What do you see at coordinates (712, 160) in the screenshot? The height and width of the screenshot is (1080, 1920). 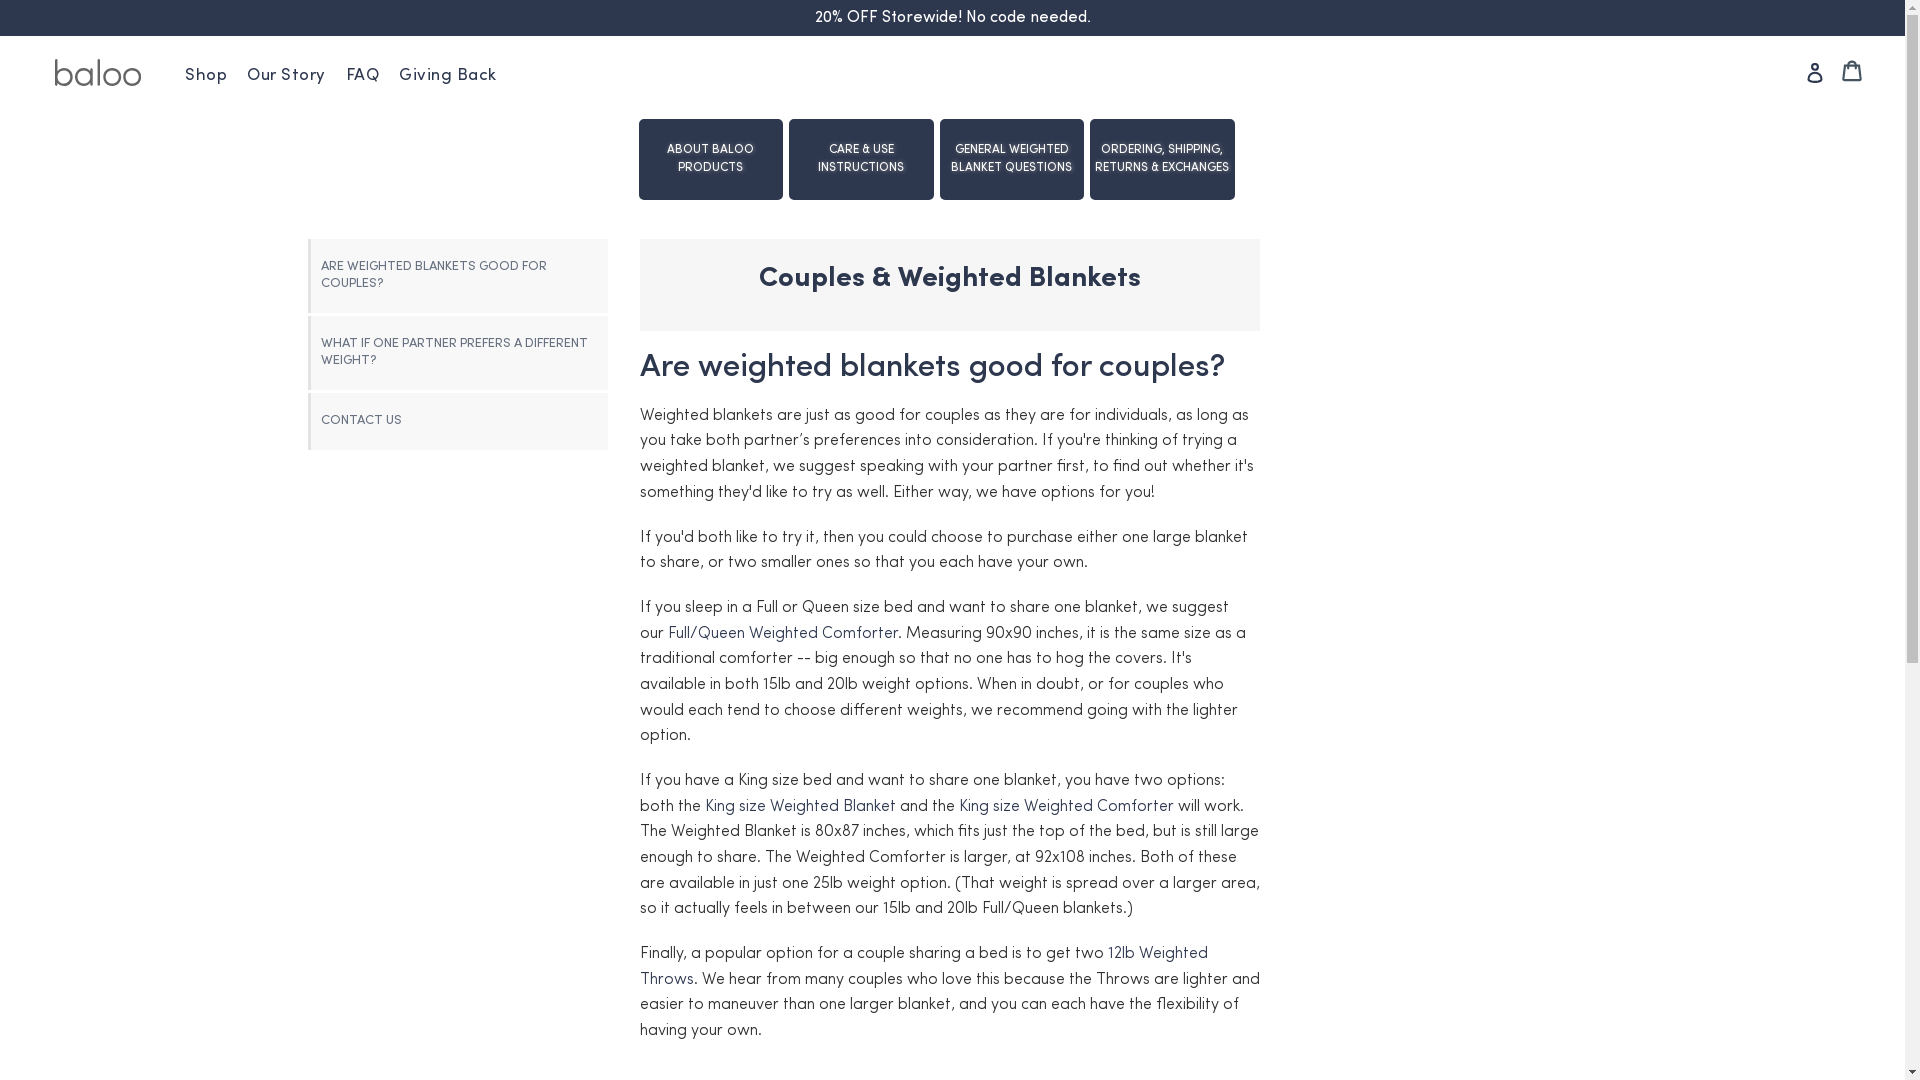 I see `ABOUT BALOO PRODUCTS` at bounding box center [712, 160].